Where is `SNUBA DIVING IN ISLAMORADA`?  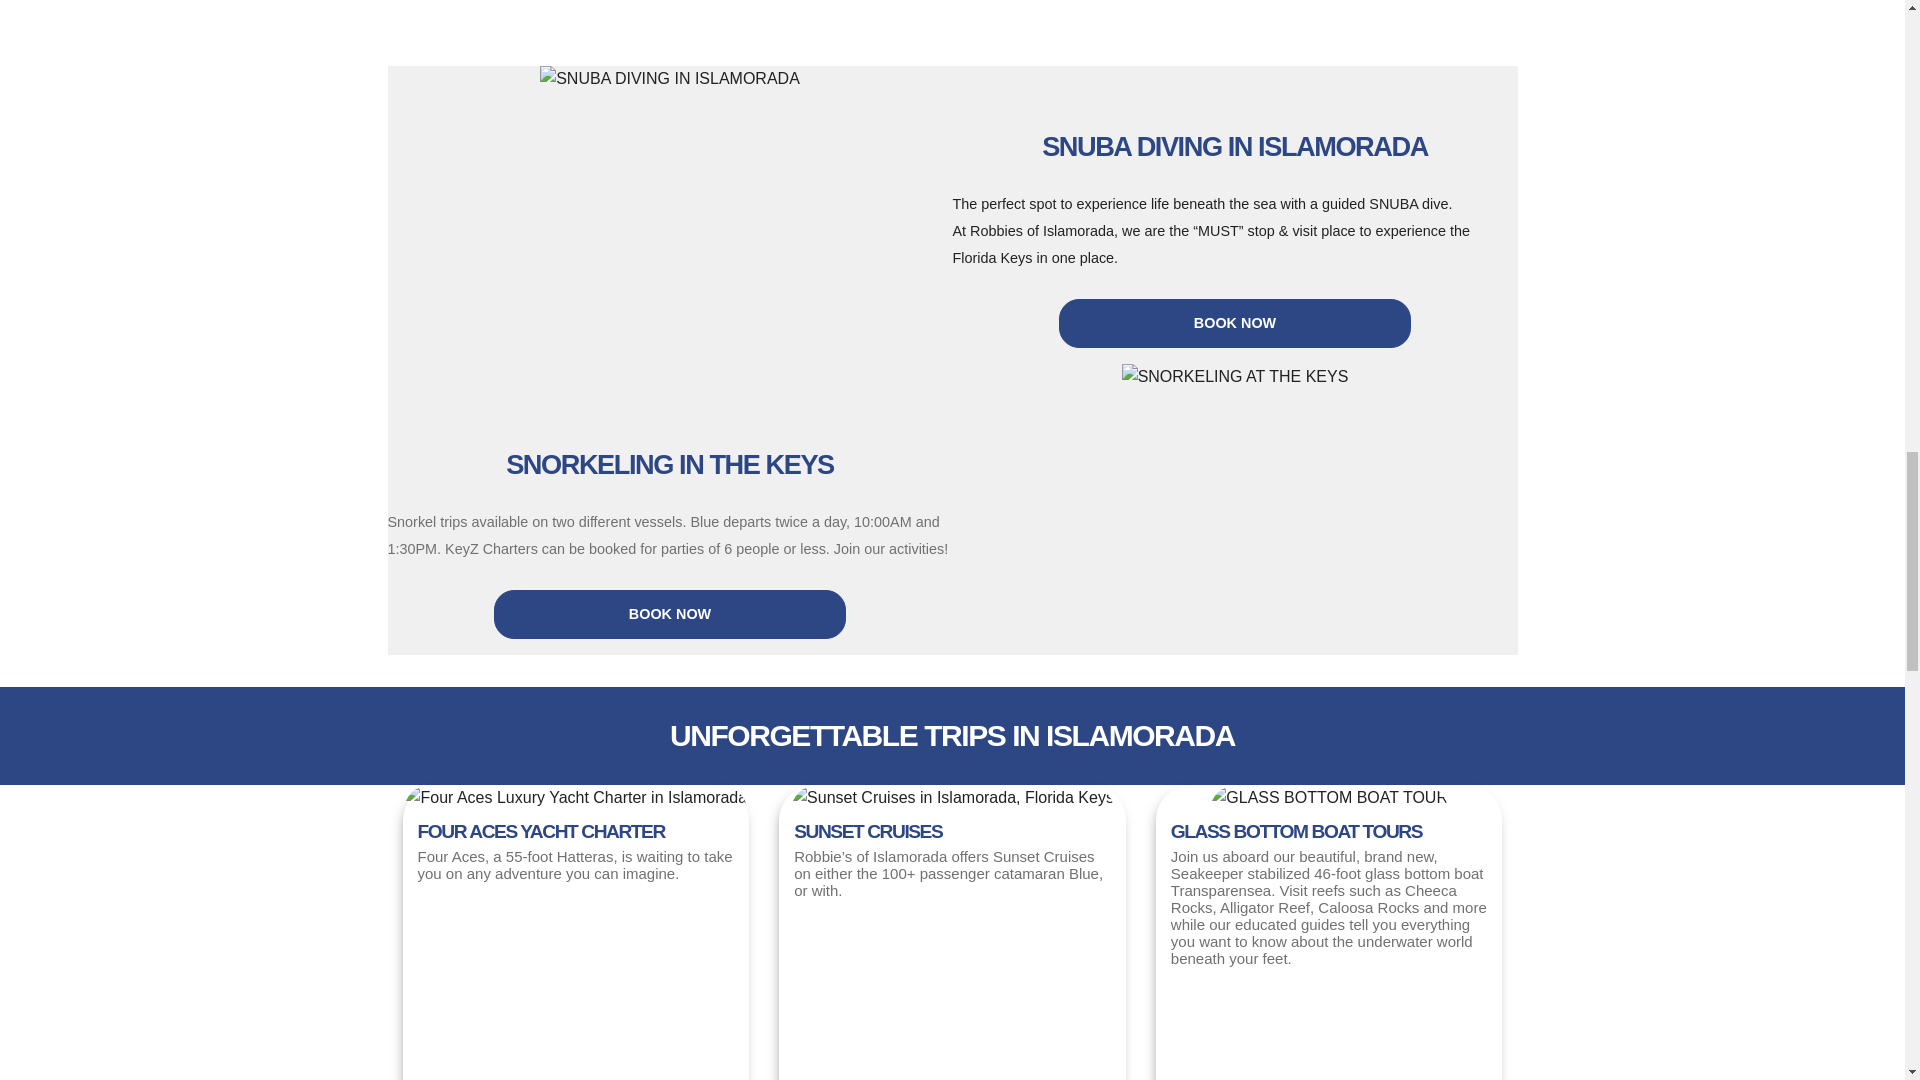
SNUBA DIVING IN ISLAMORADA is located at coordinates (670, 78).